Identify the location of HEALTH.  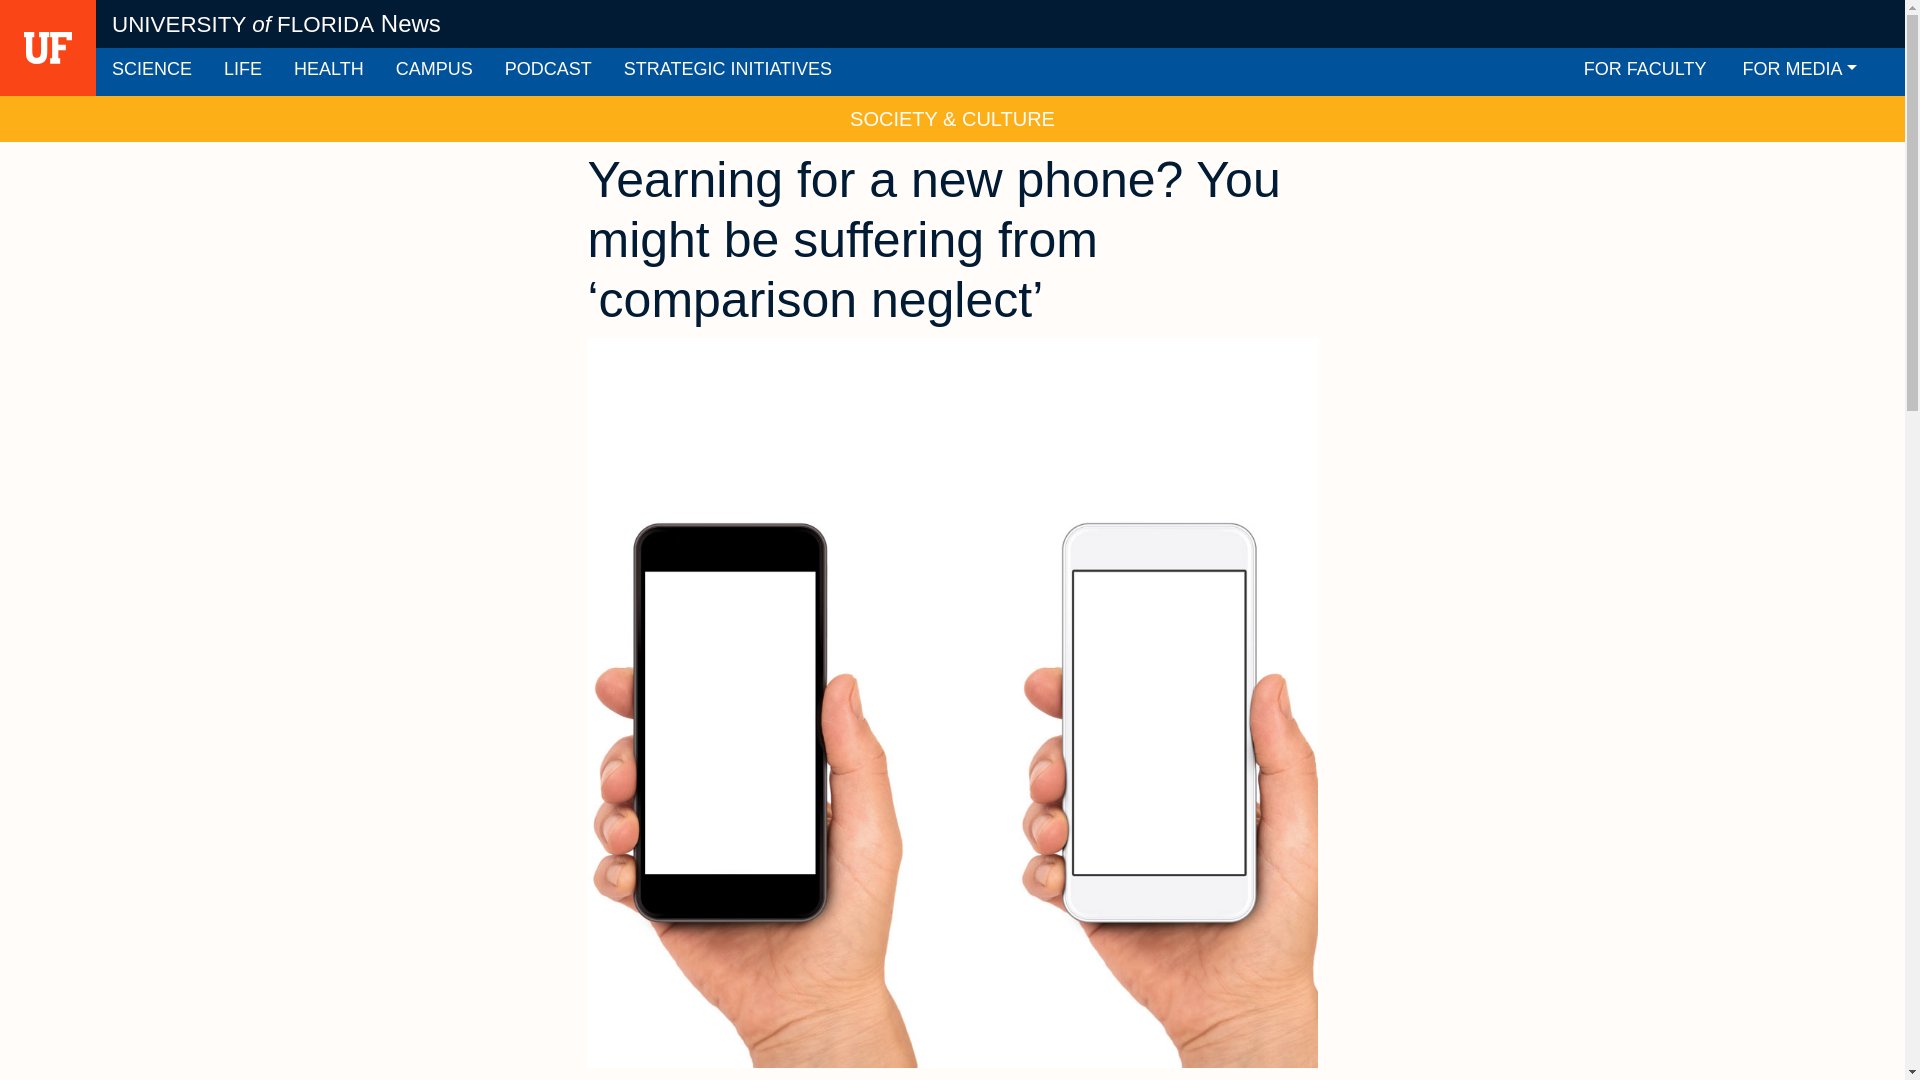
(329, 72).